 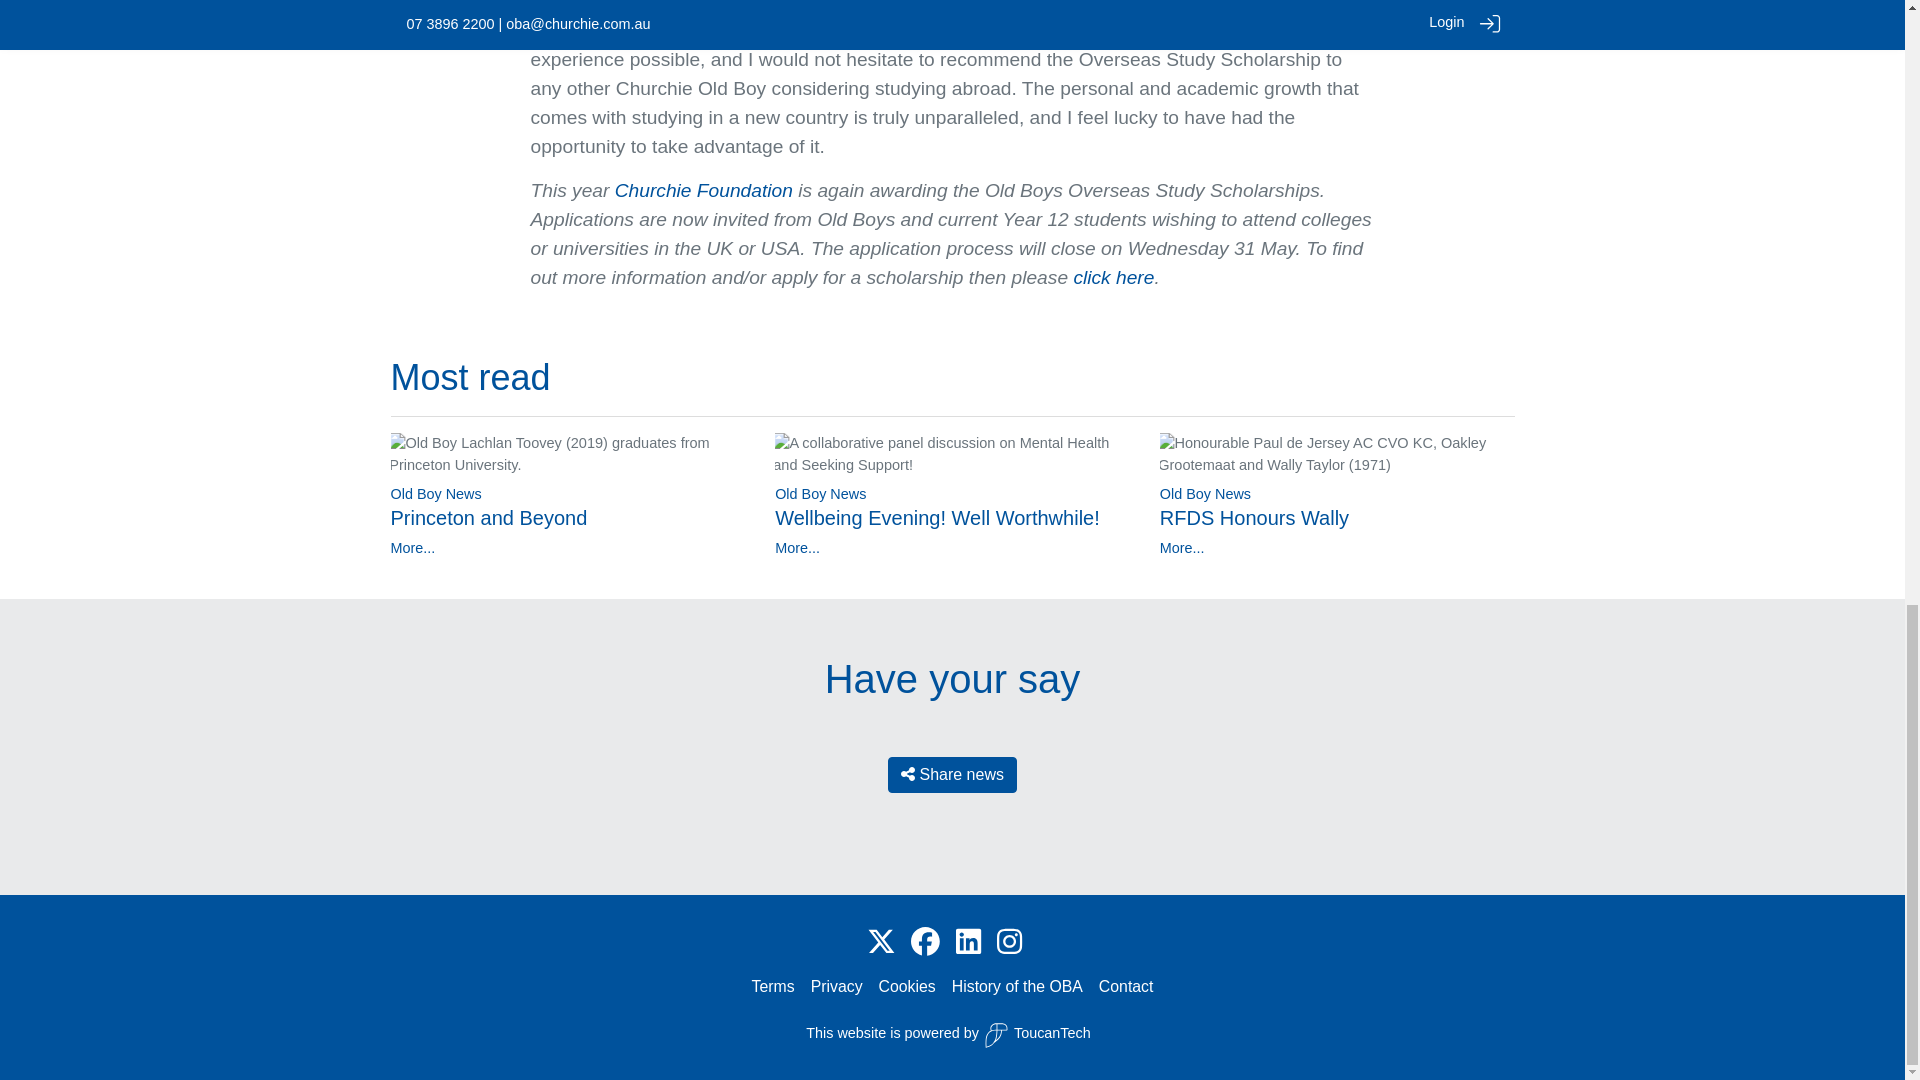 What do you see at coordinates (1113, 277) in the screenshot?
I see `click here` at bounding box center [1113, 277].